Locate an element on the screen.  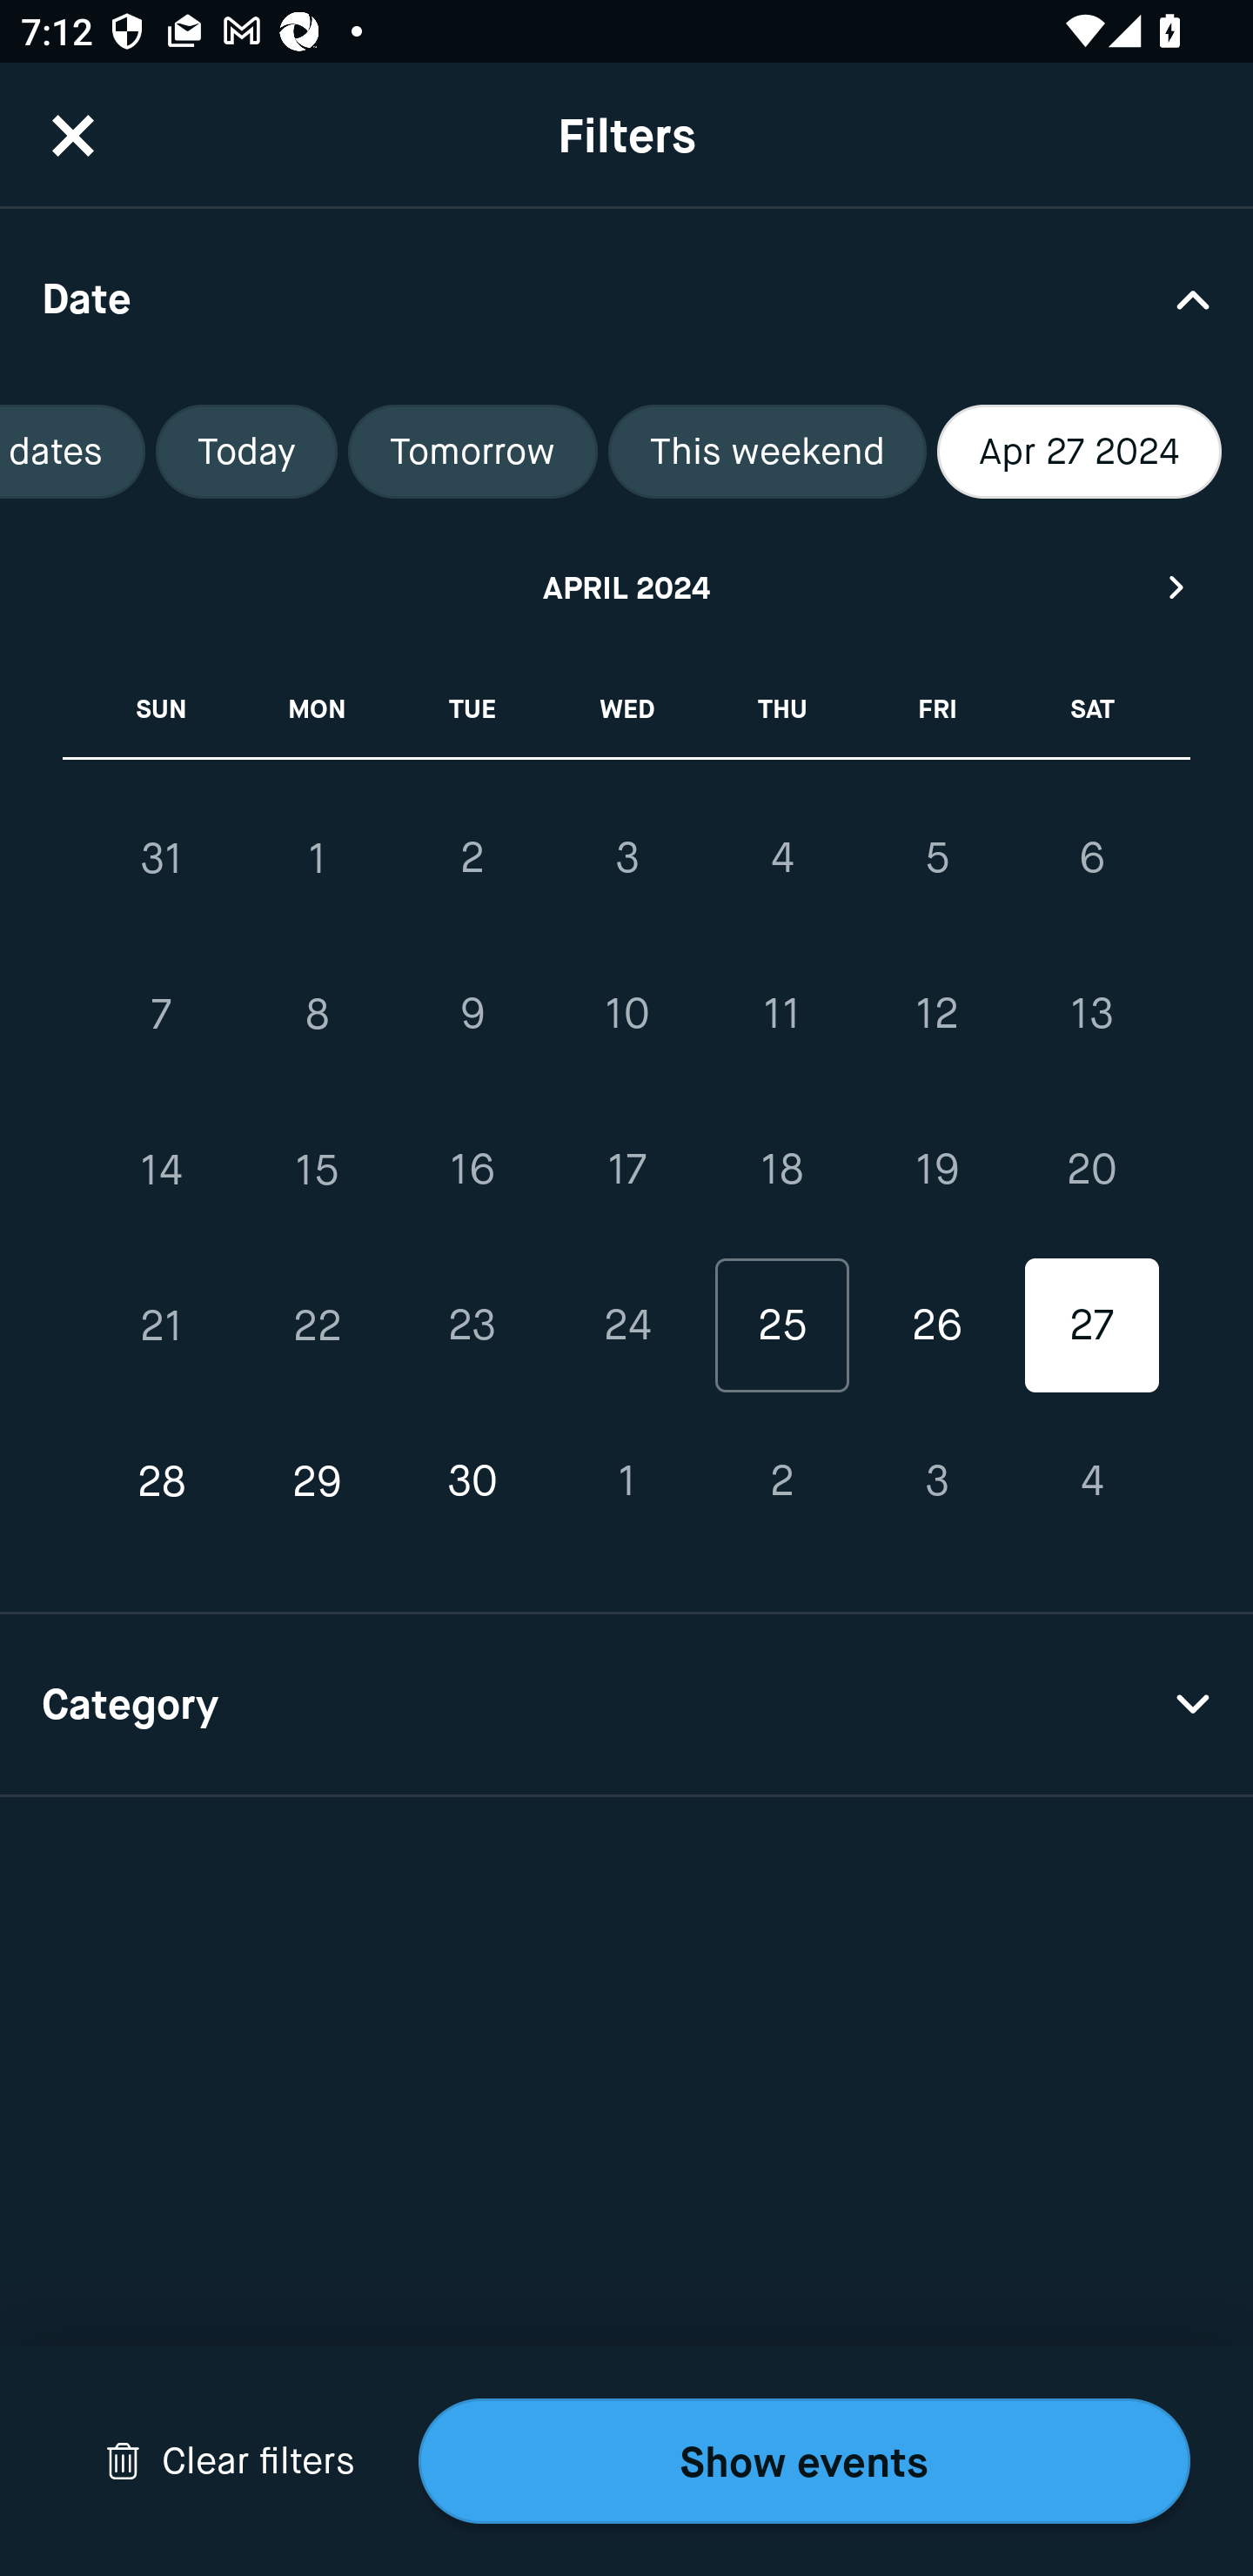
12 is located at coordinates (936, 1015).